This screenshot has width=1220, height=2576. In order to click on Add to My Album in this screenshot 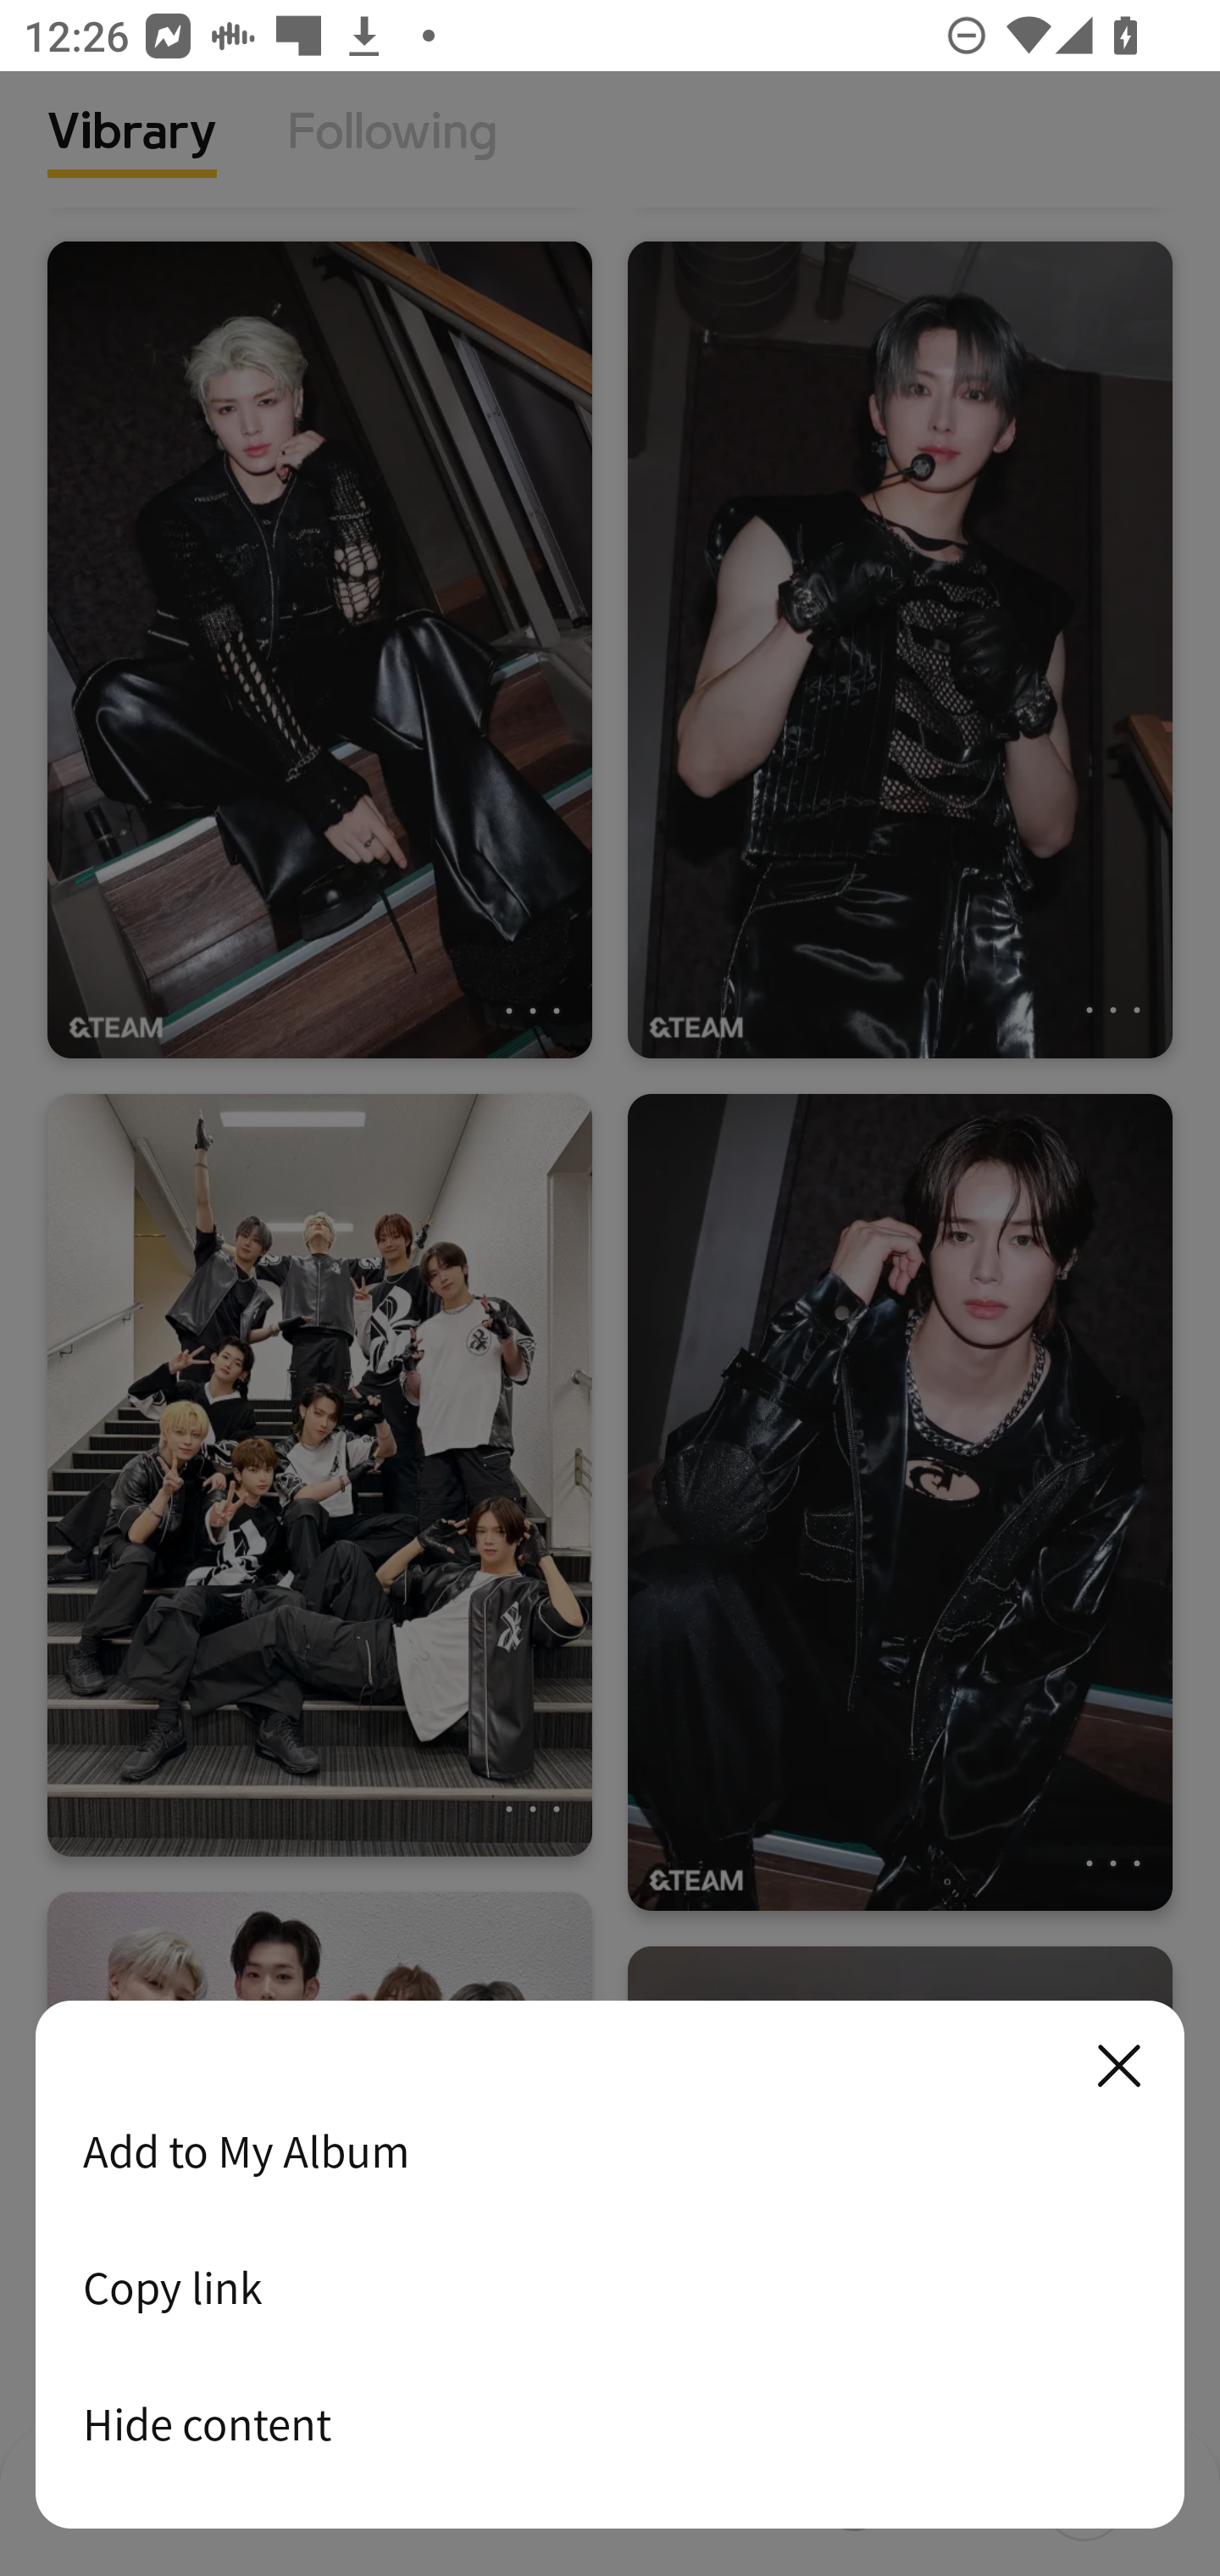, I will do `click(610, 2151)`.